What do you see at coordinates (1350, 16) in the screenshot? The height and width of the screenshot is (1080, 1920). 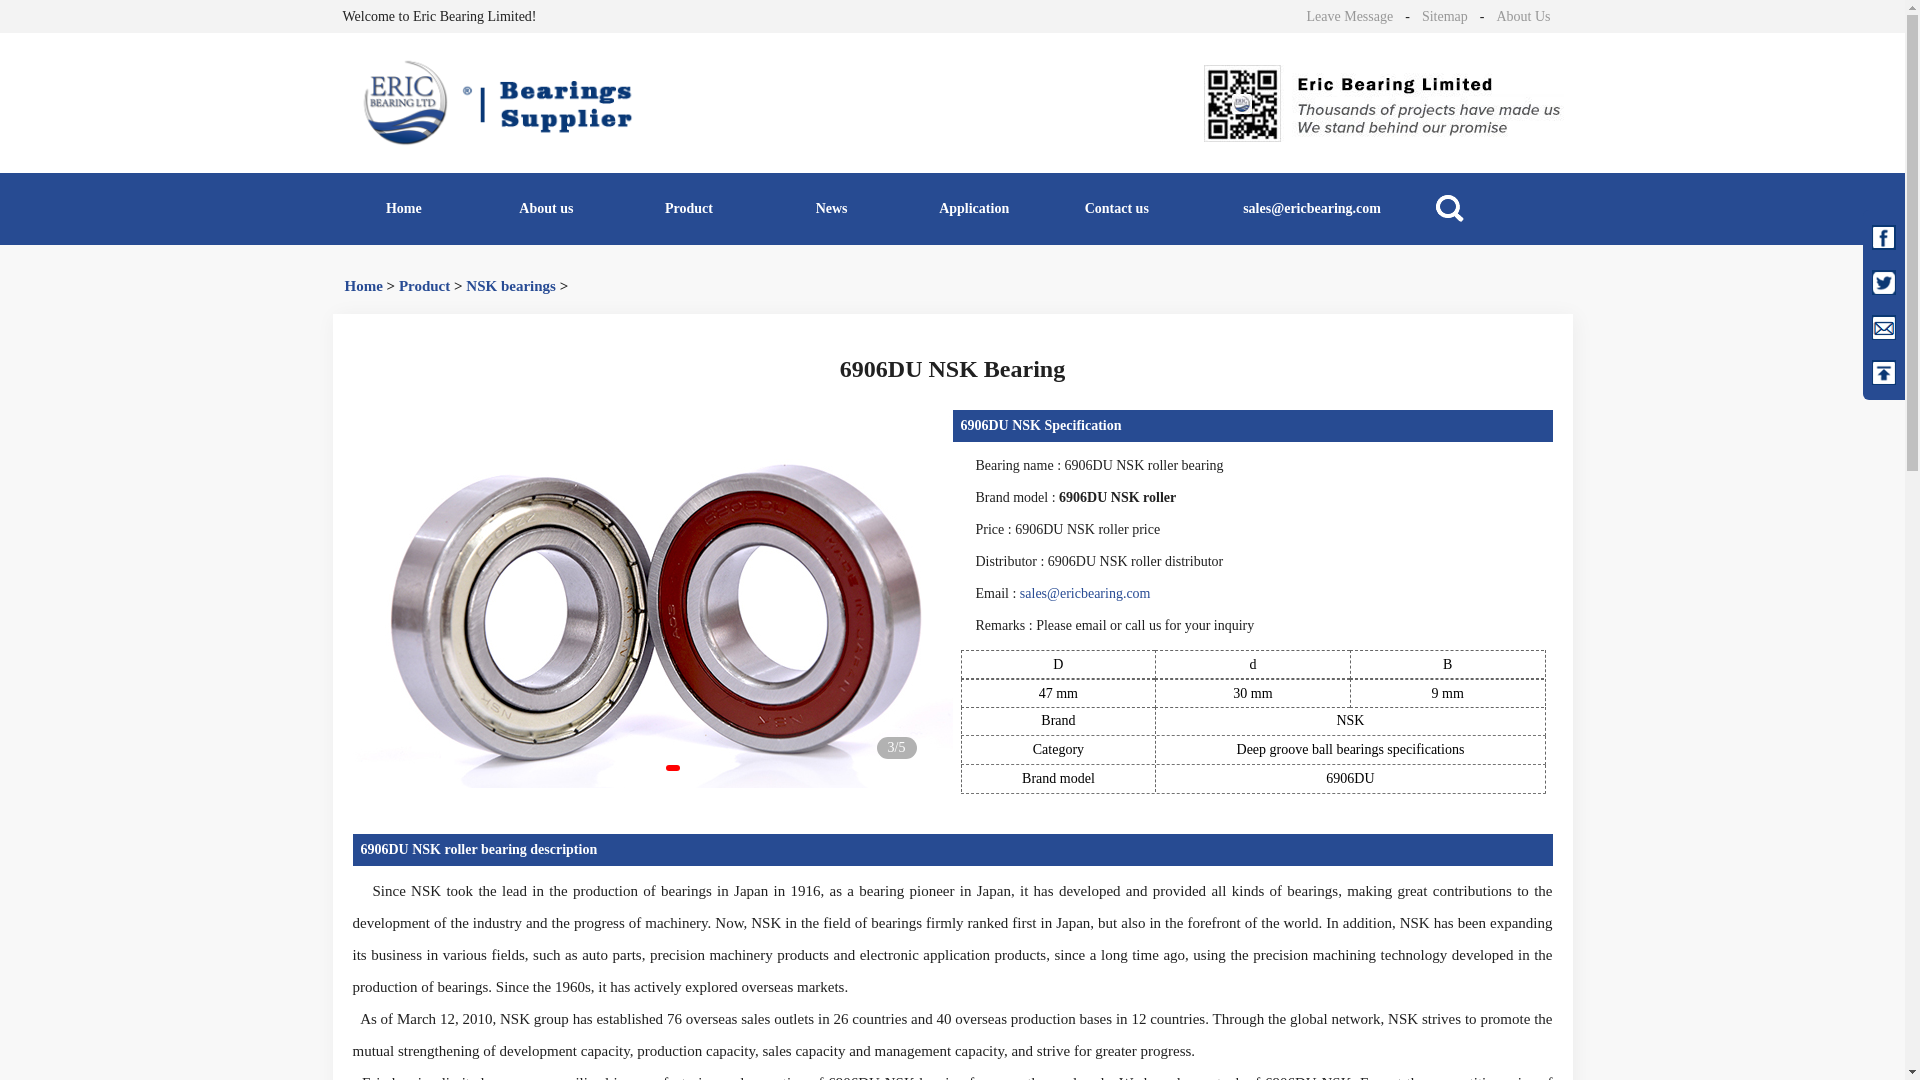 I see `Leave Message` at bounding box center [1350, 16].